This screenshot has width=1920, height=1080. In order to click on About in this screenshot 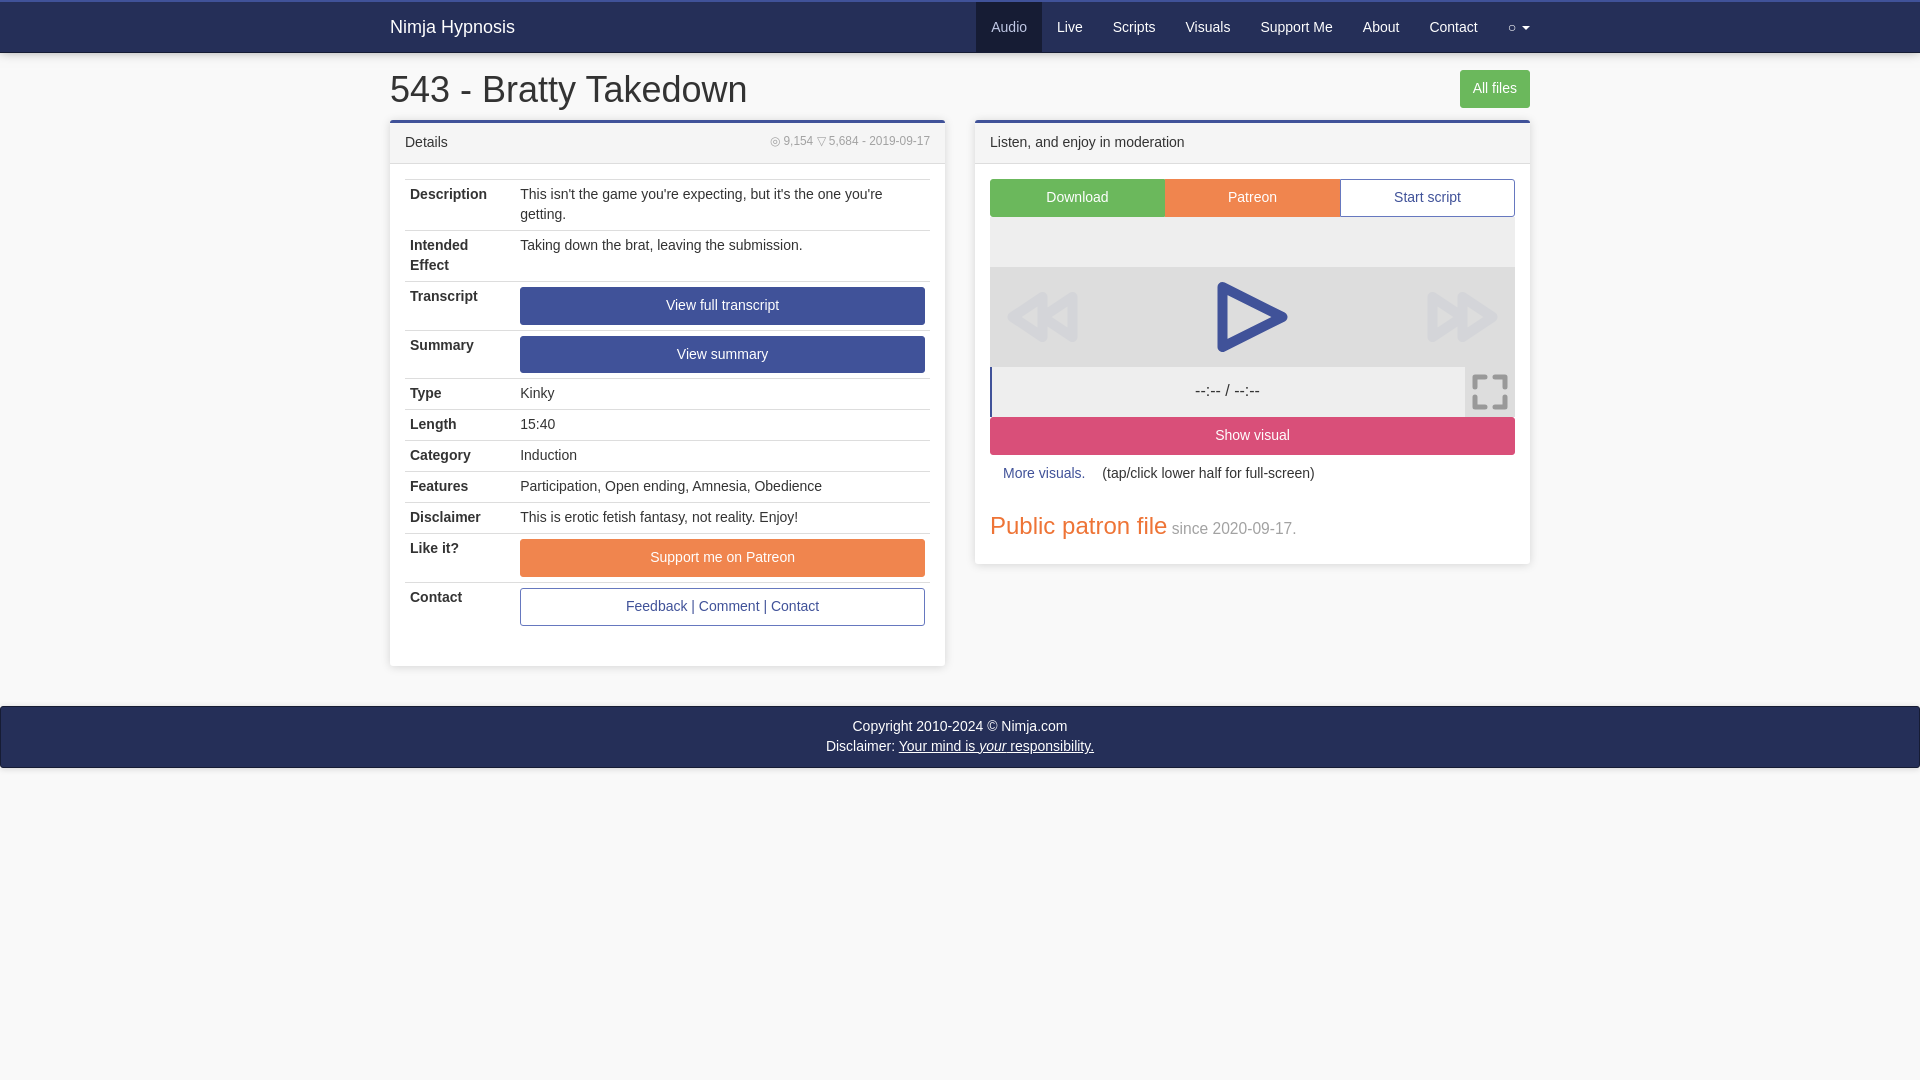, I will do `click(1381, 26)`.